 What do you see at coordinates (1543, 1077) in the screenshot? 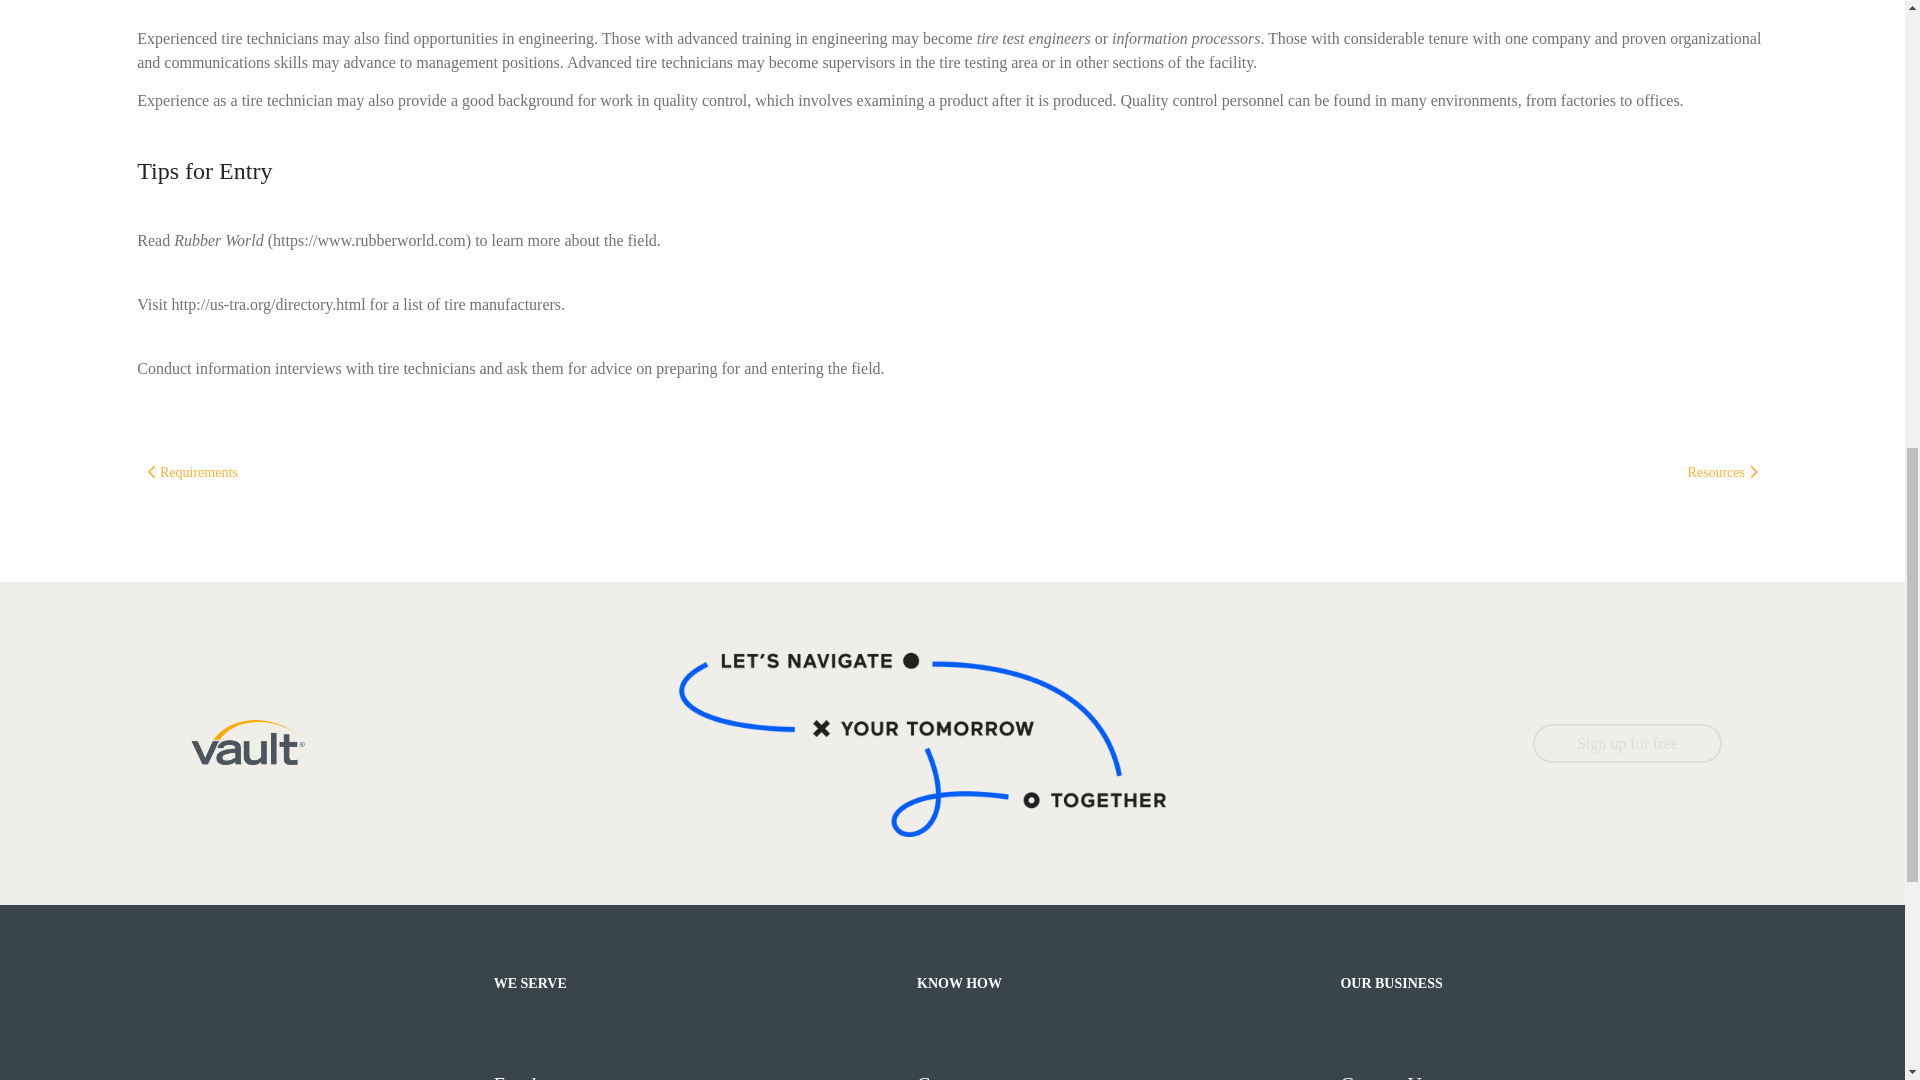
I see `Contact Us` at bounding box center [1543, 1077].